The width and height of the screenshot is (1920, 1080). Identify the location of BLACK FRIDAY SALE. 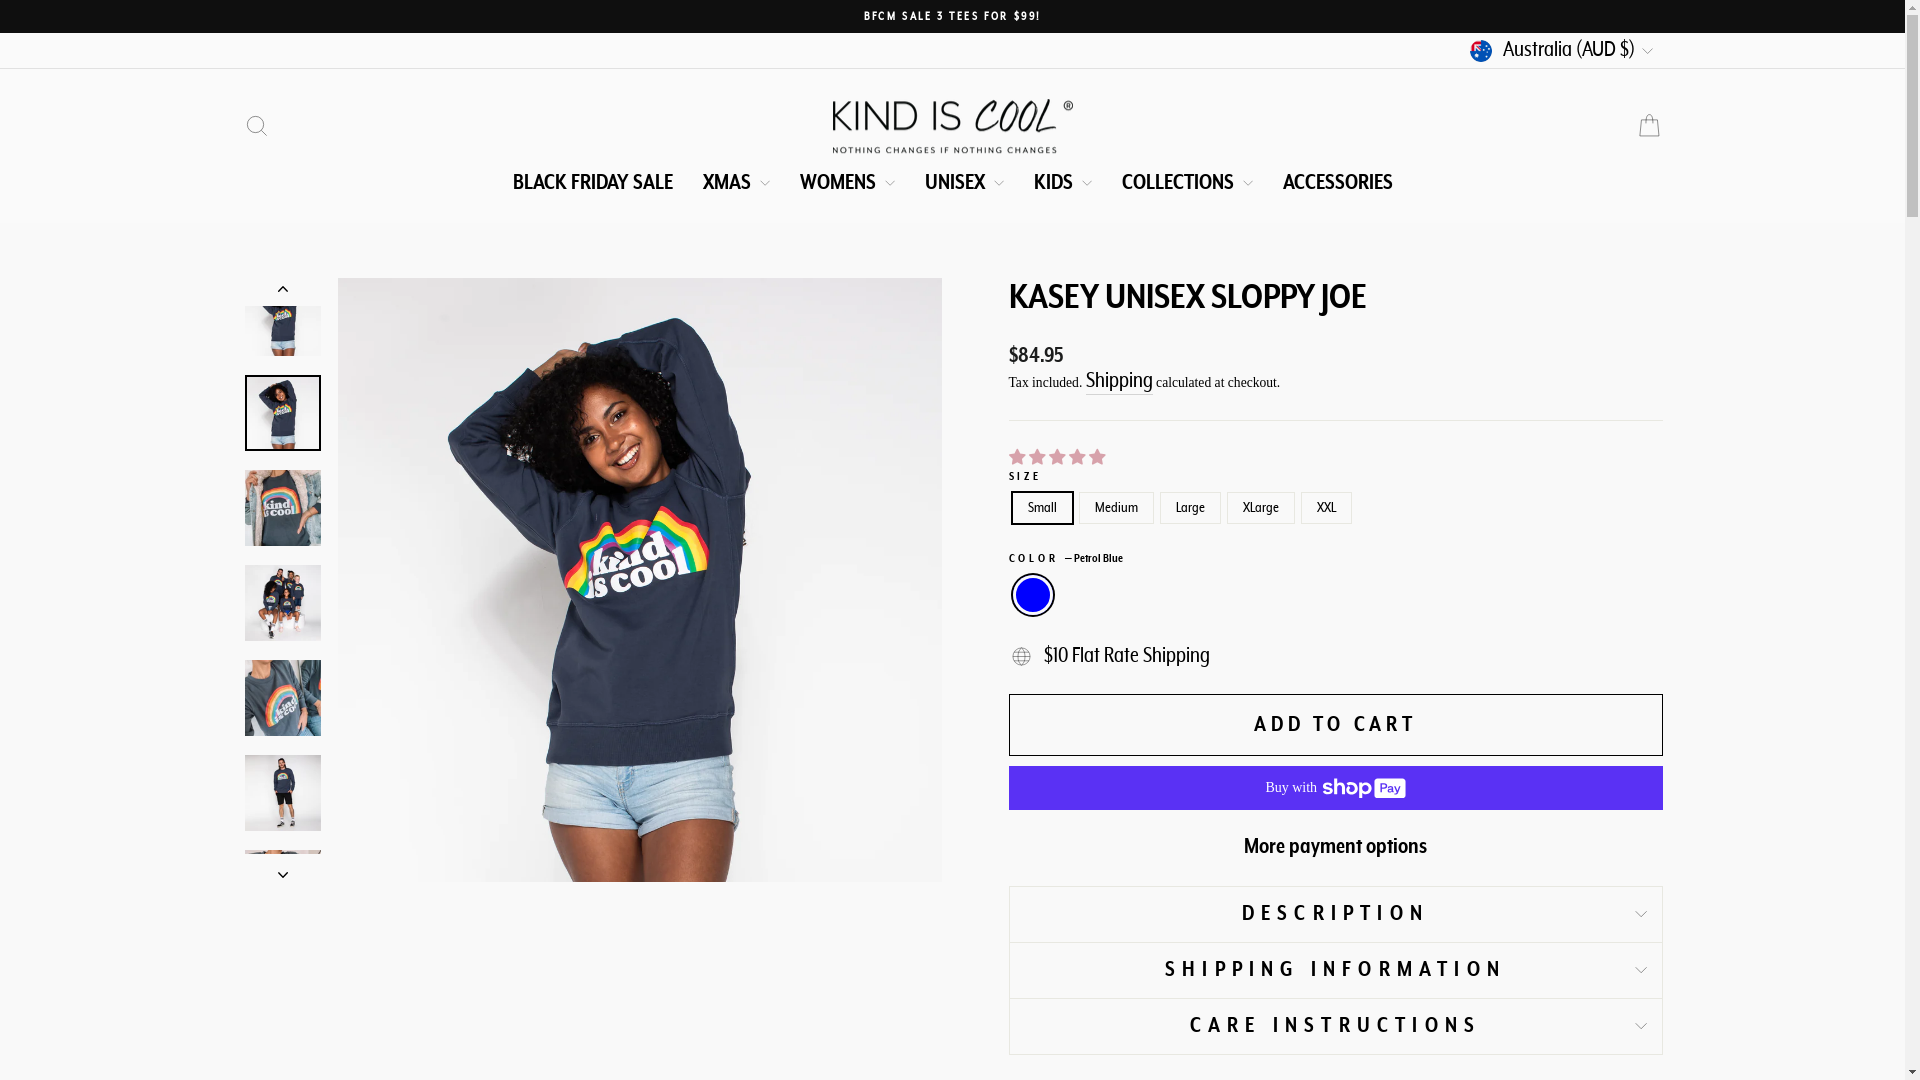
(593, 183).